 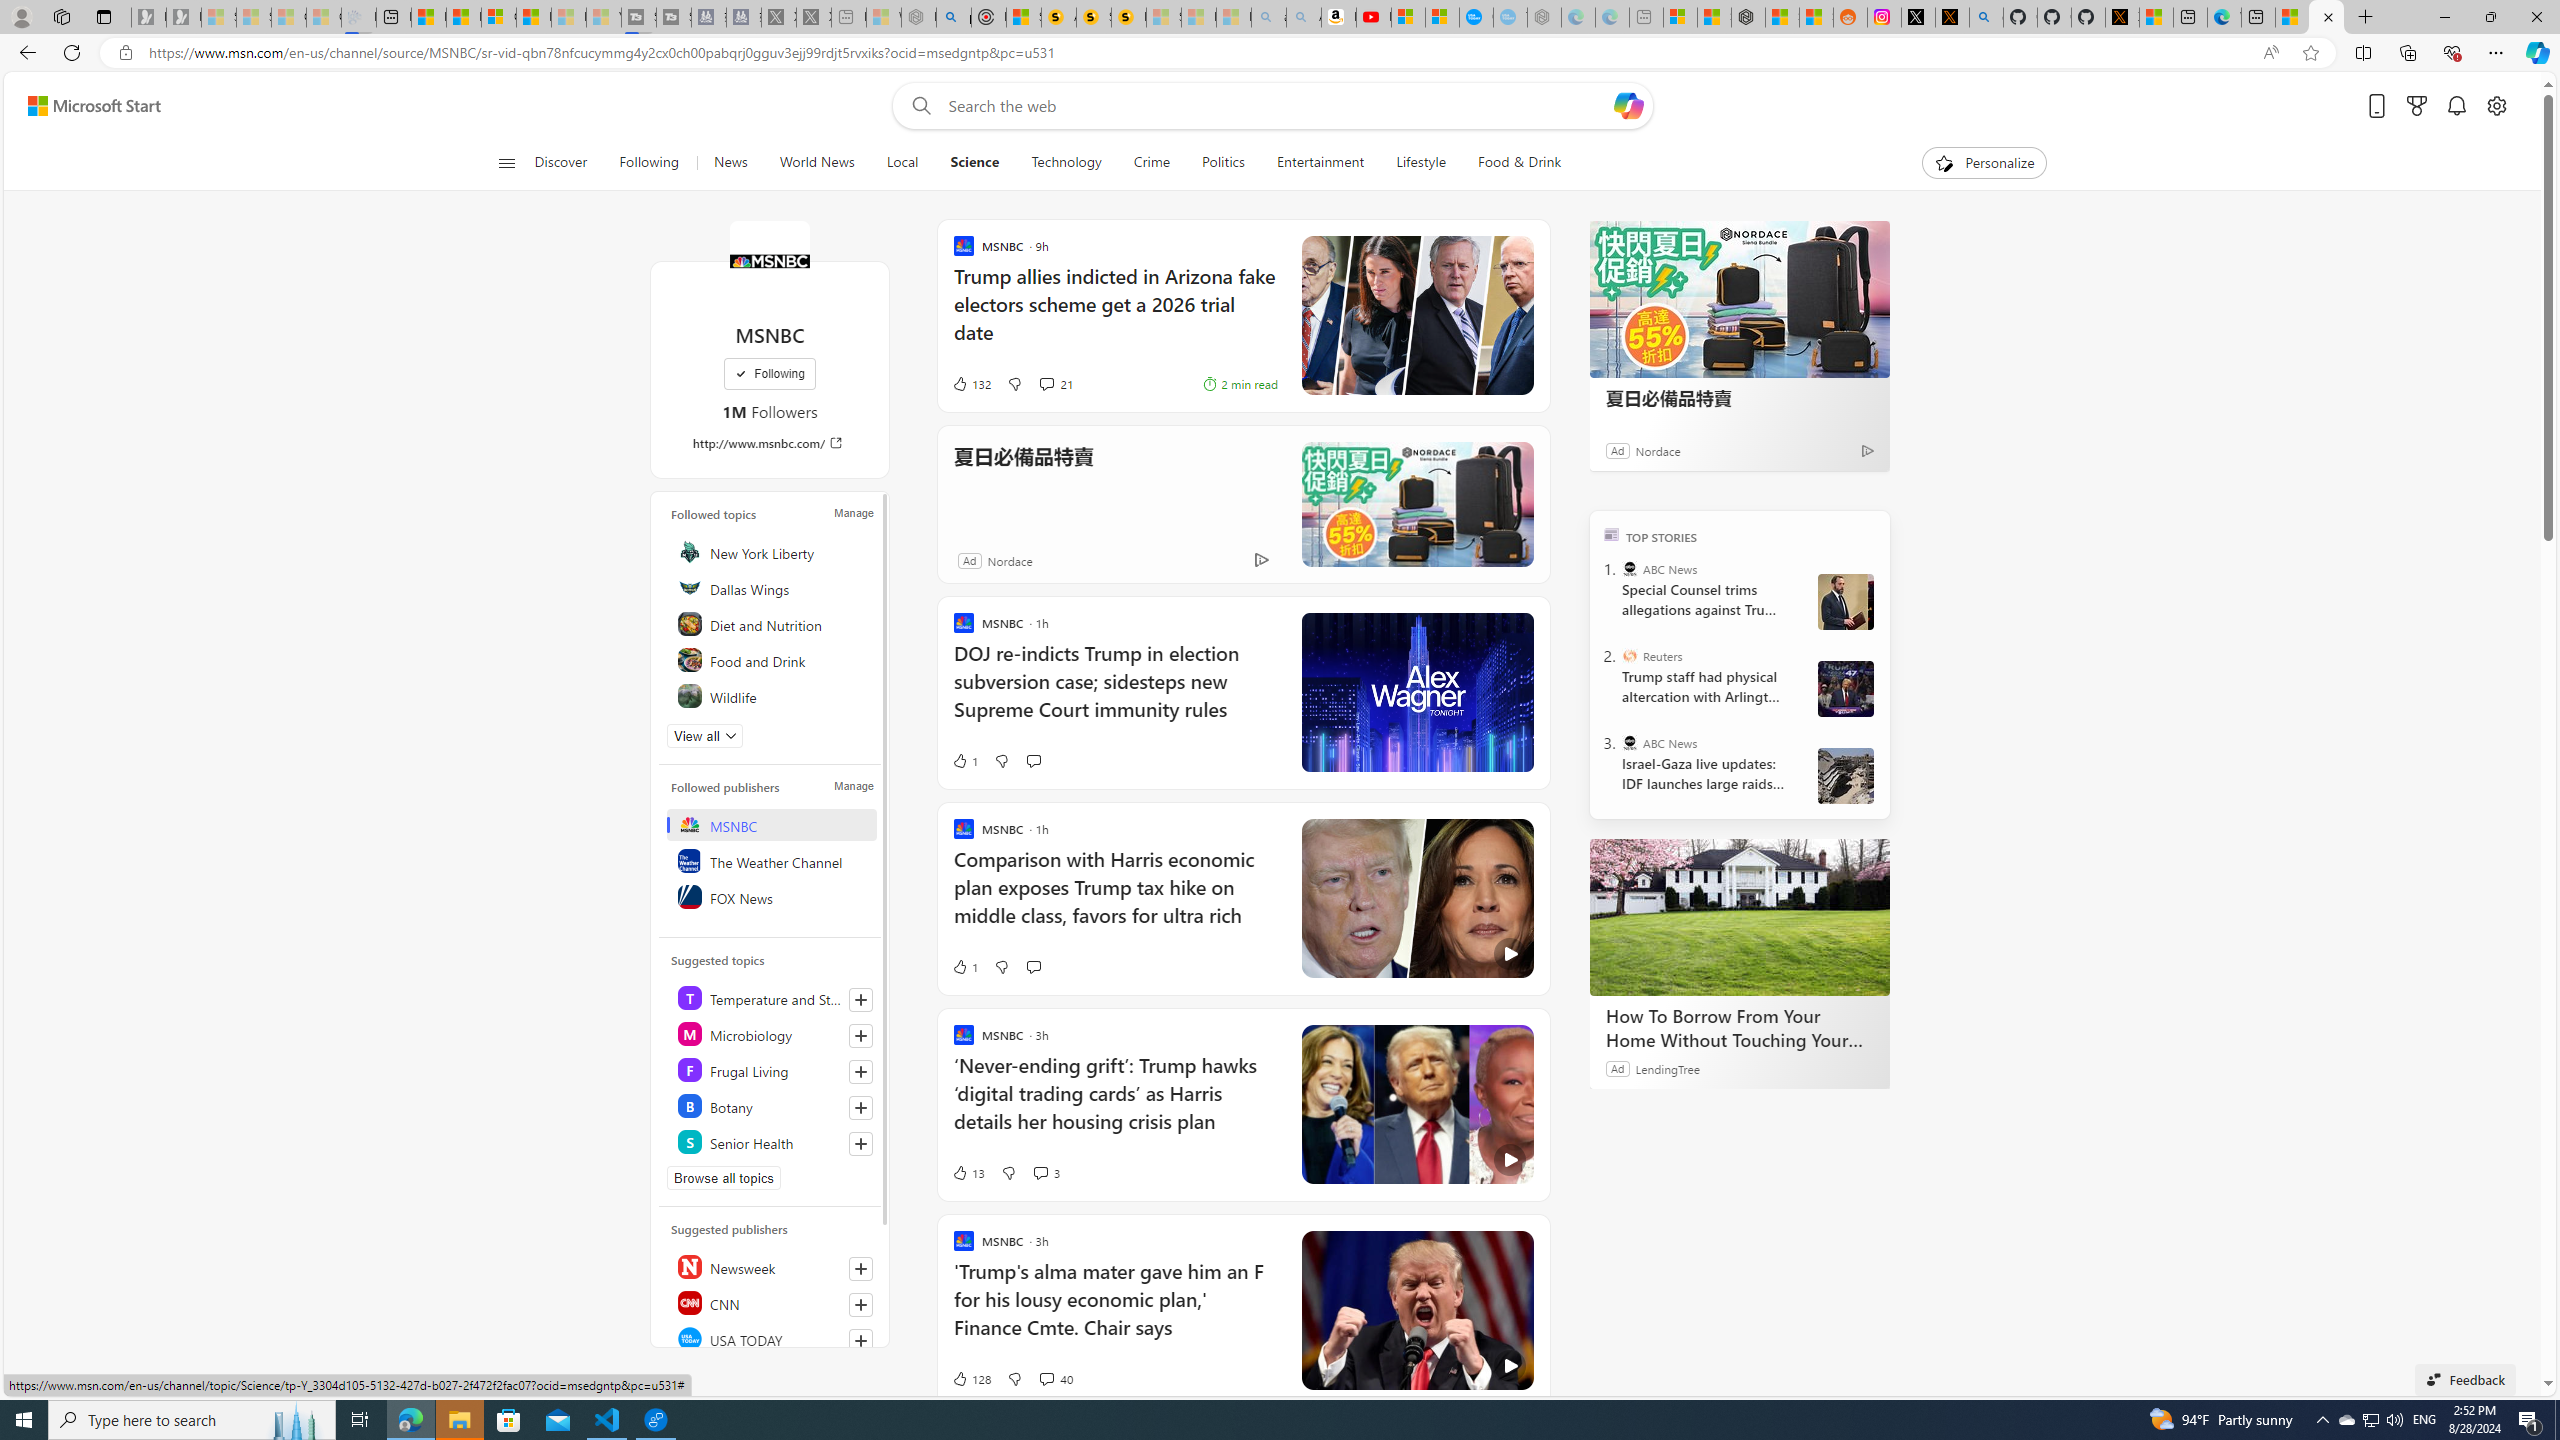 What do you see at coordinates (964, 966) in the screenshot?
I see `1 Like` at bounding box center [964, 966].